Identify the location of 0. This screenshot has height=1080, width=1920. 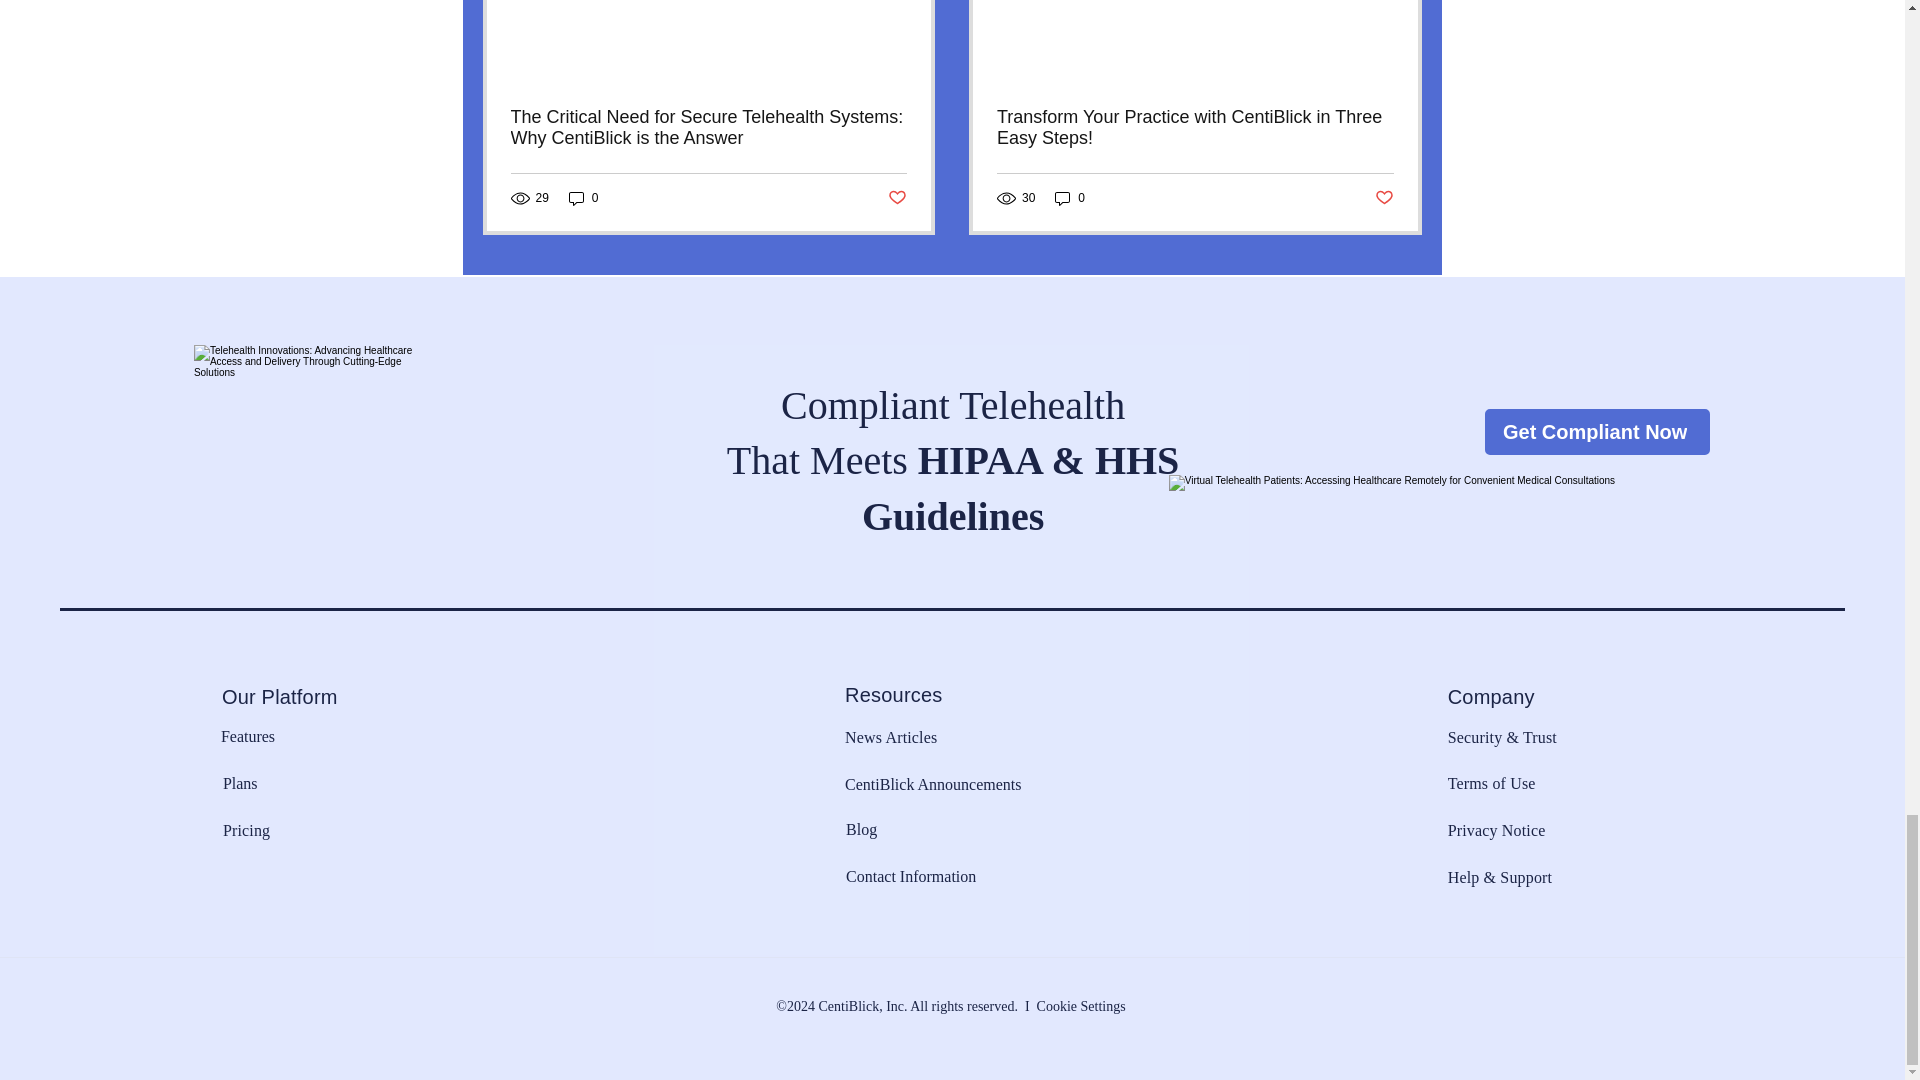
(1069, 198).